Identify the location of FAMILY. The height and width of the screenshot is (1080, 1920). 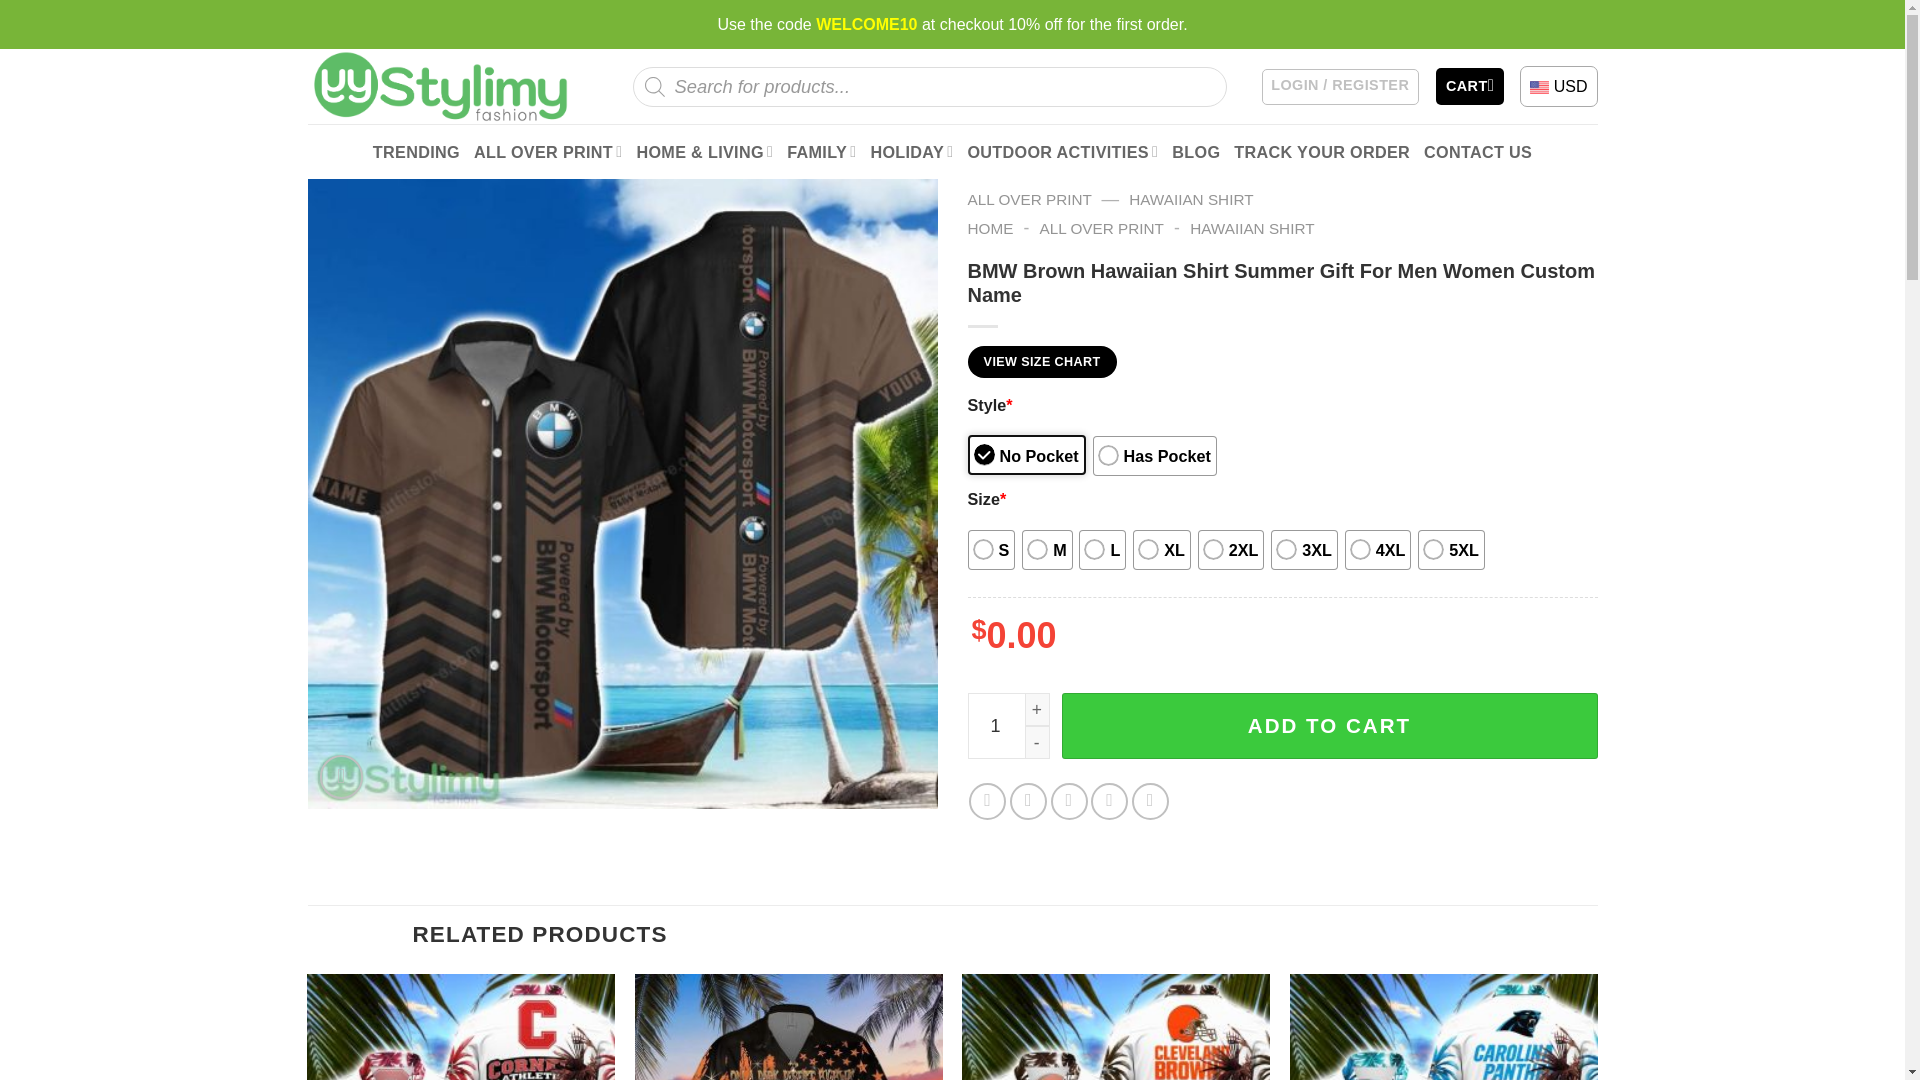
(822, 152).